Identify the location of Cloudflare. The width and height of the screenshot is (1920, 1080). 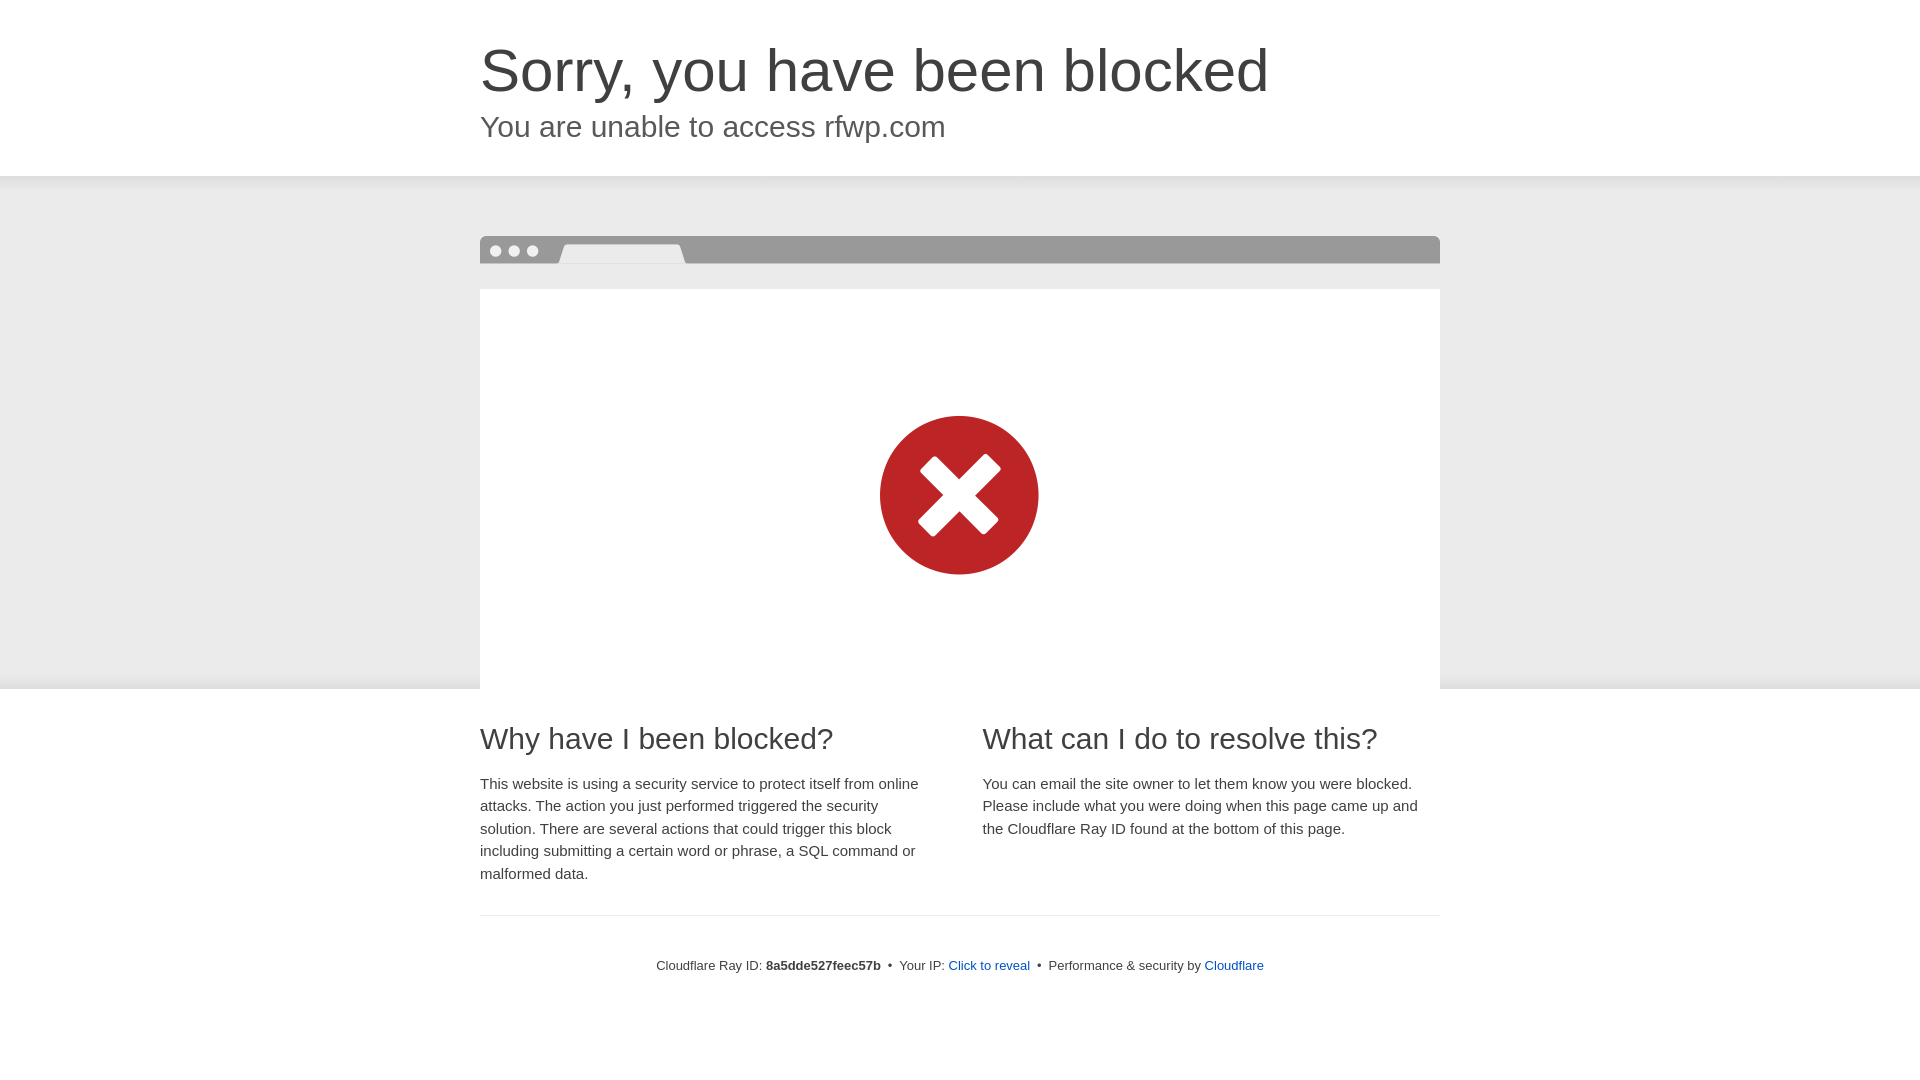
(1234, 965).